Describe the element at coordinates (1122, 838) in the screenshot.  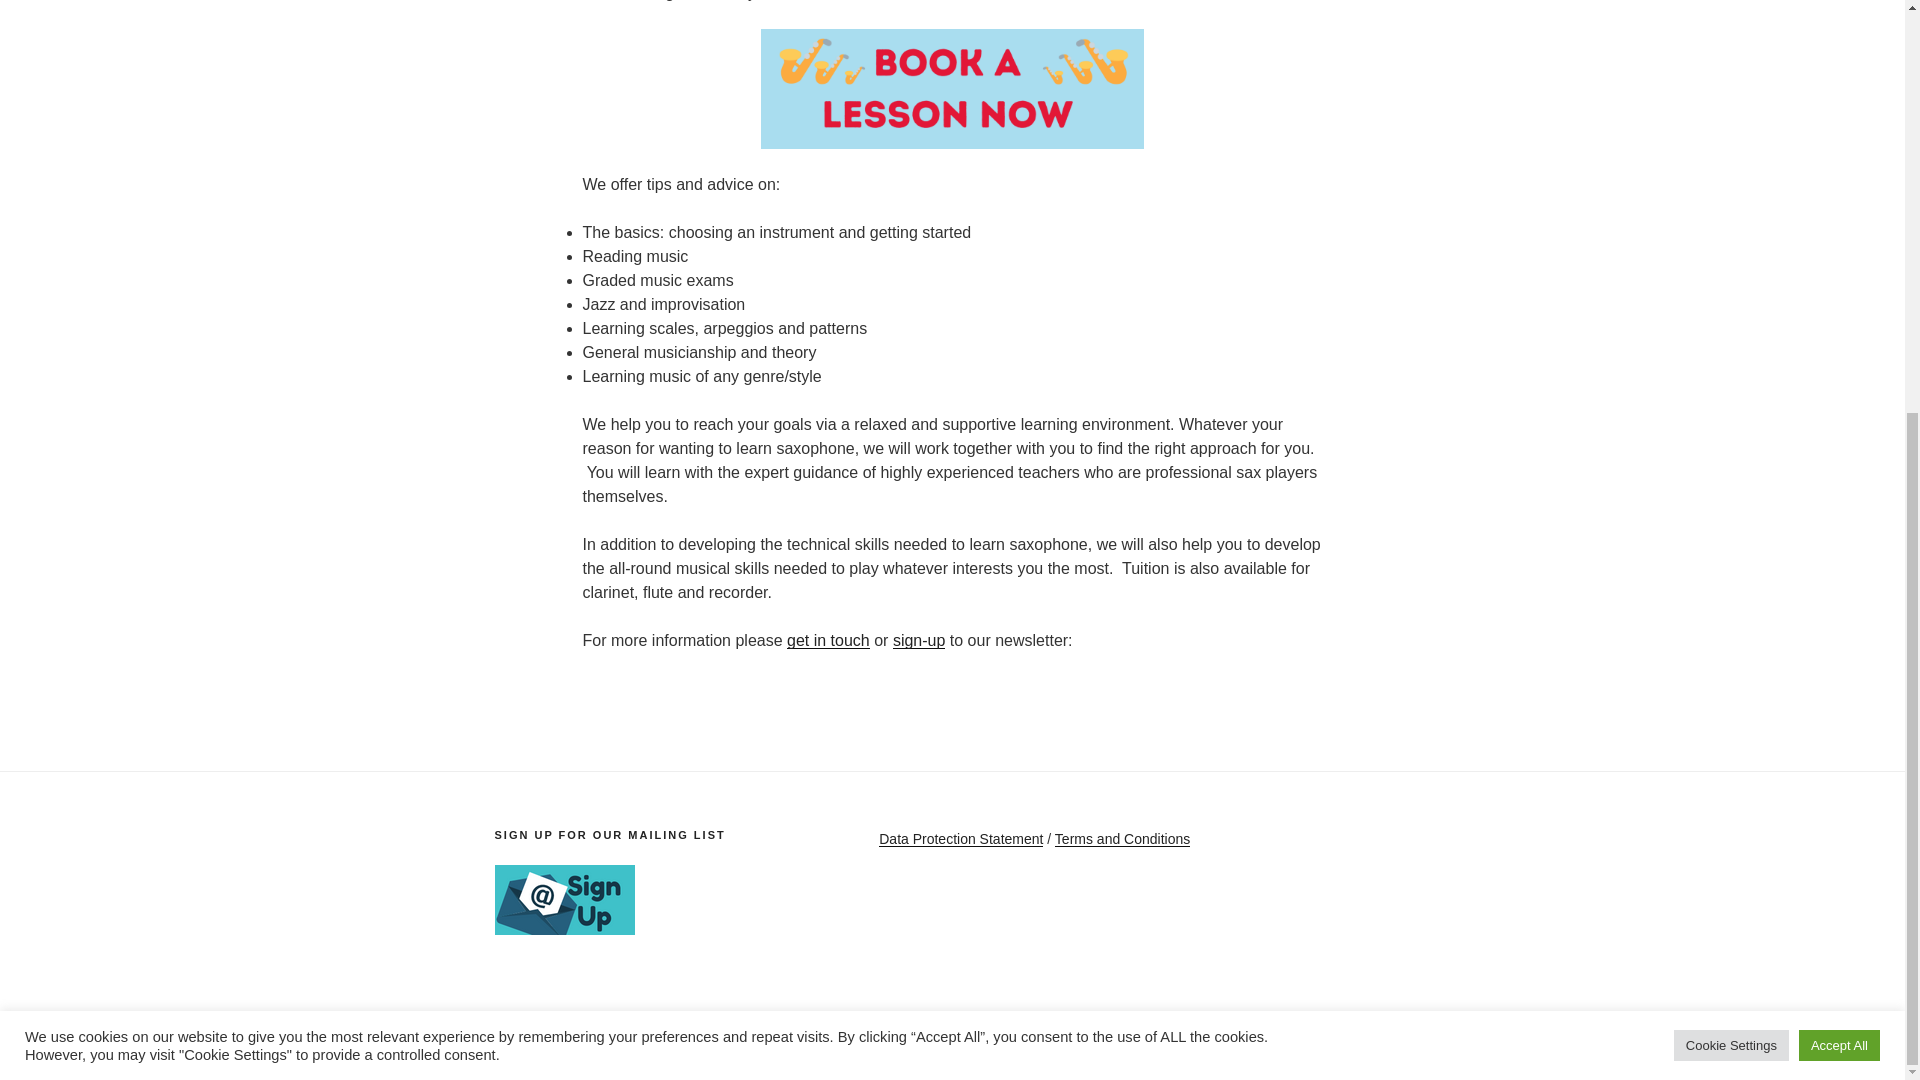
I see `Terms and Conditions` at that location.